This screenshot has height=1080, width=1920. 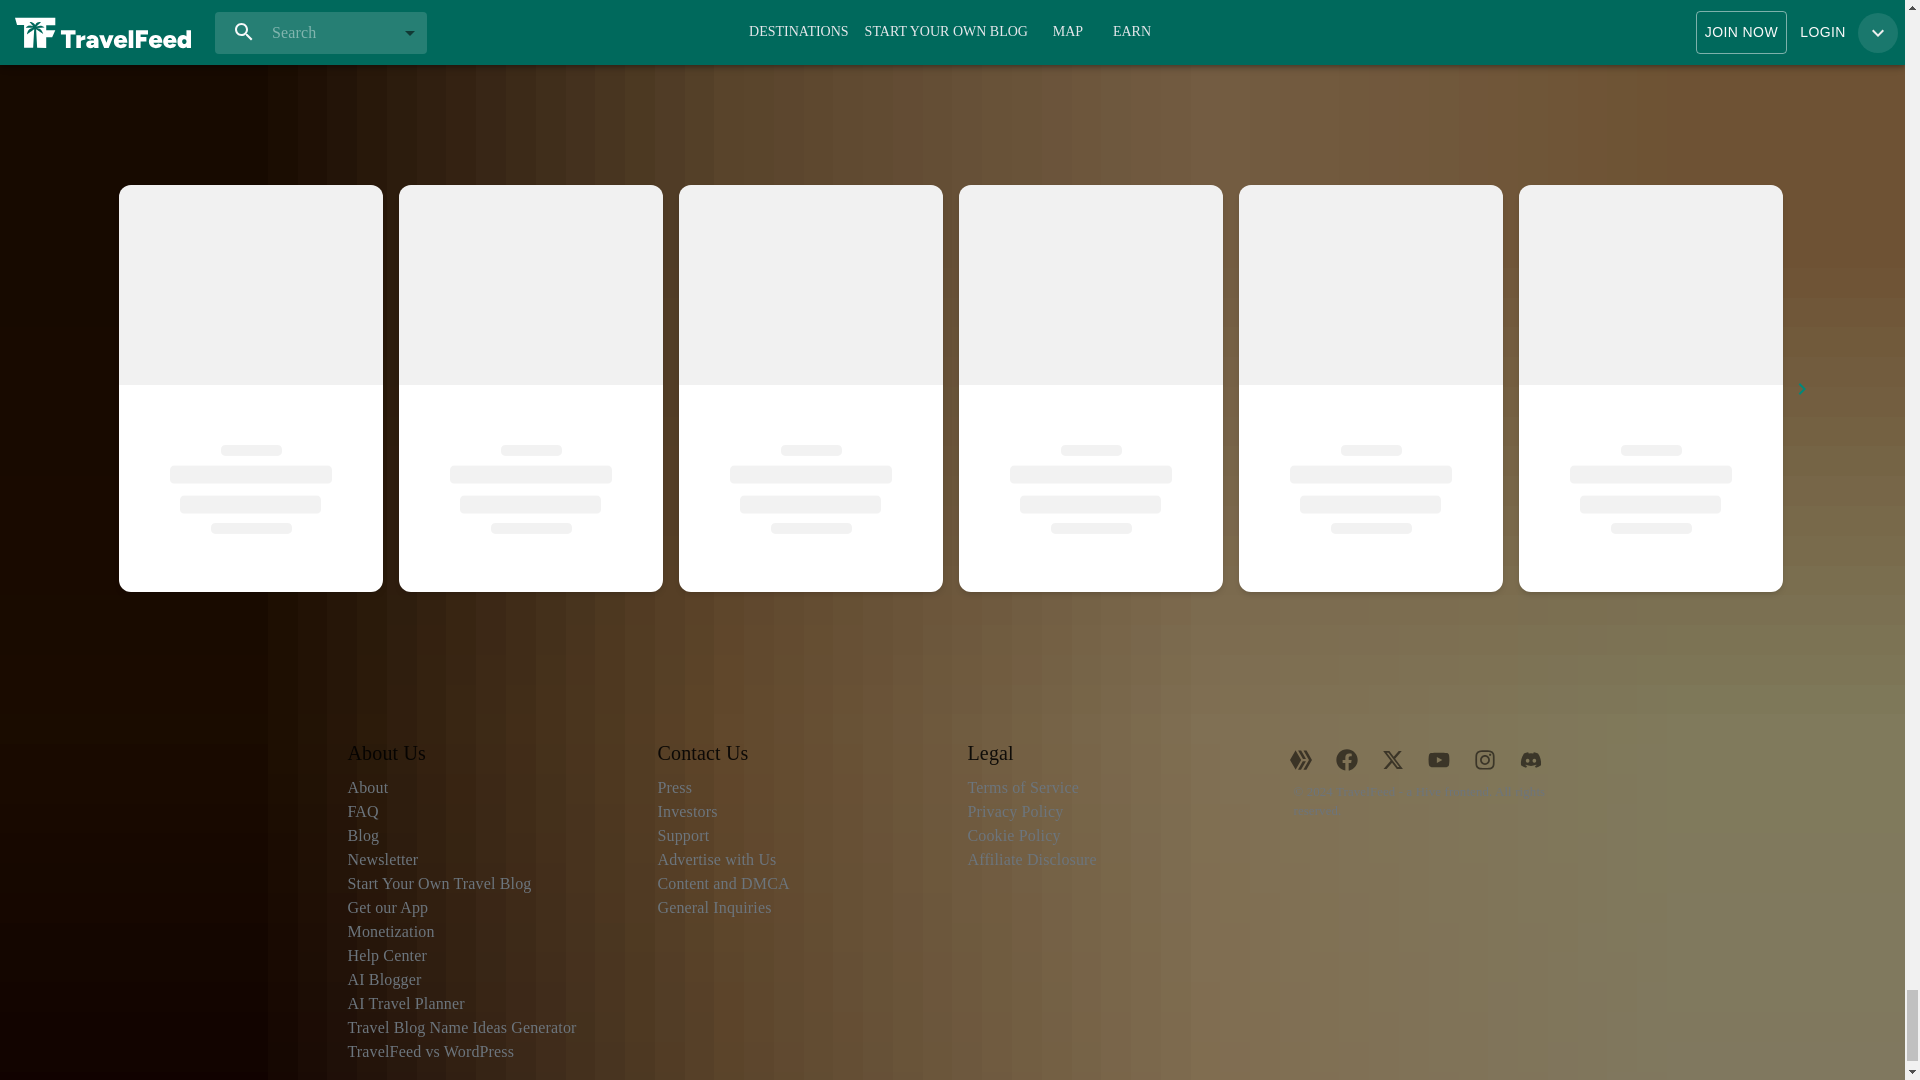 I want to click on Discord, so click(x=1530, y=758).